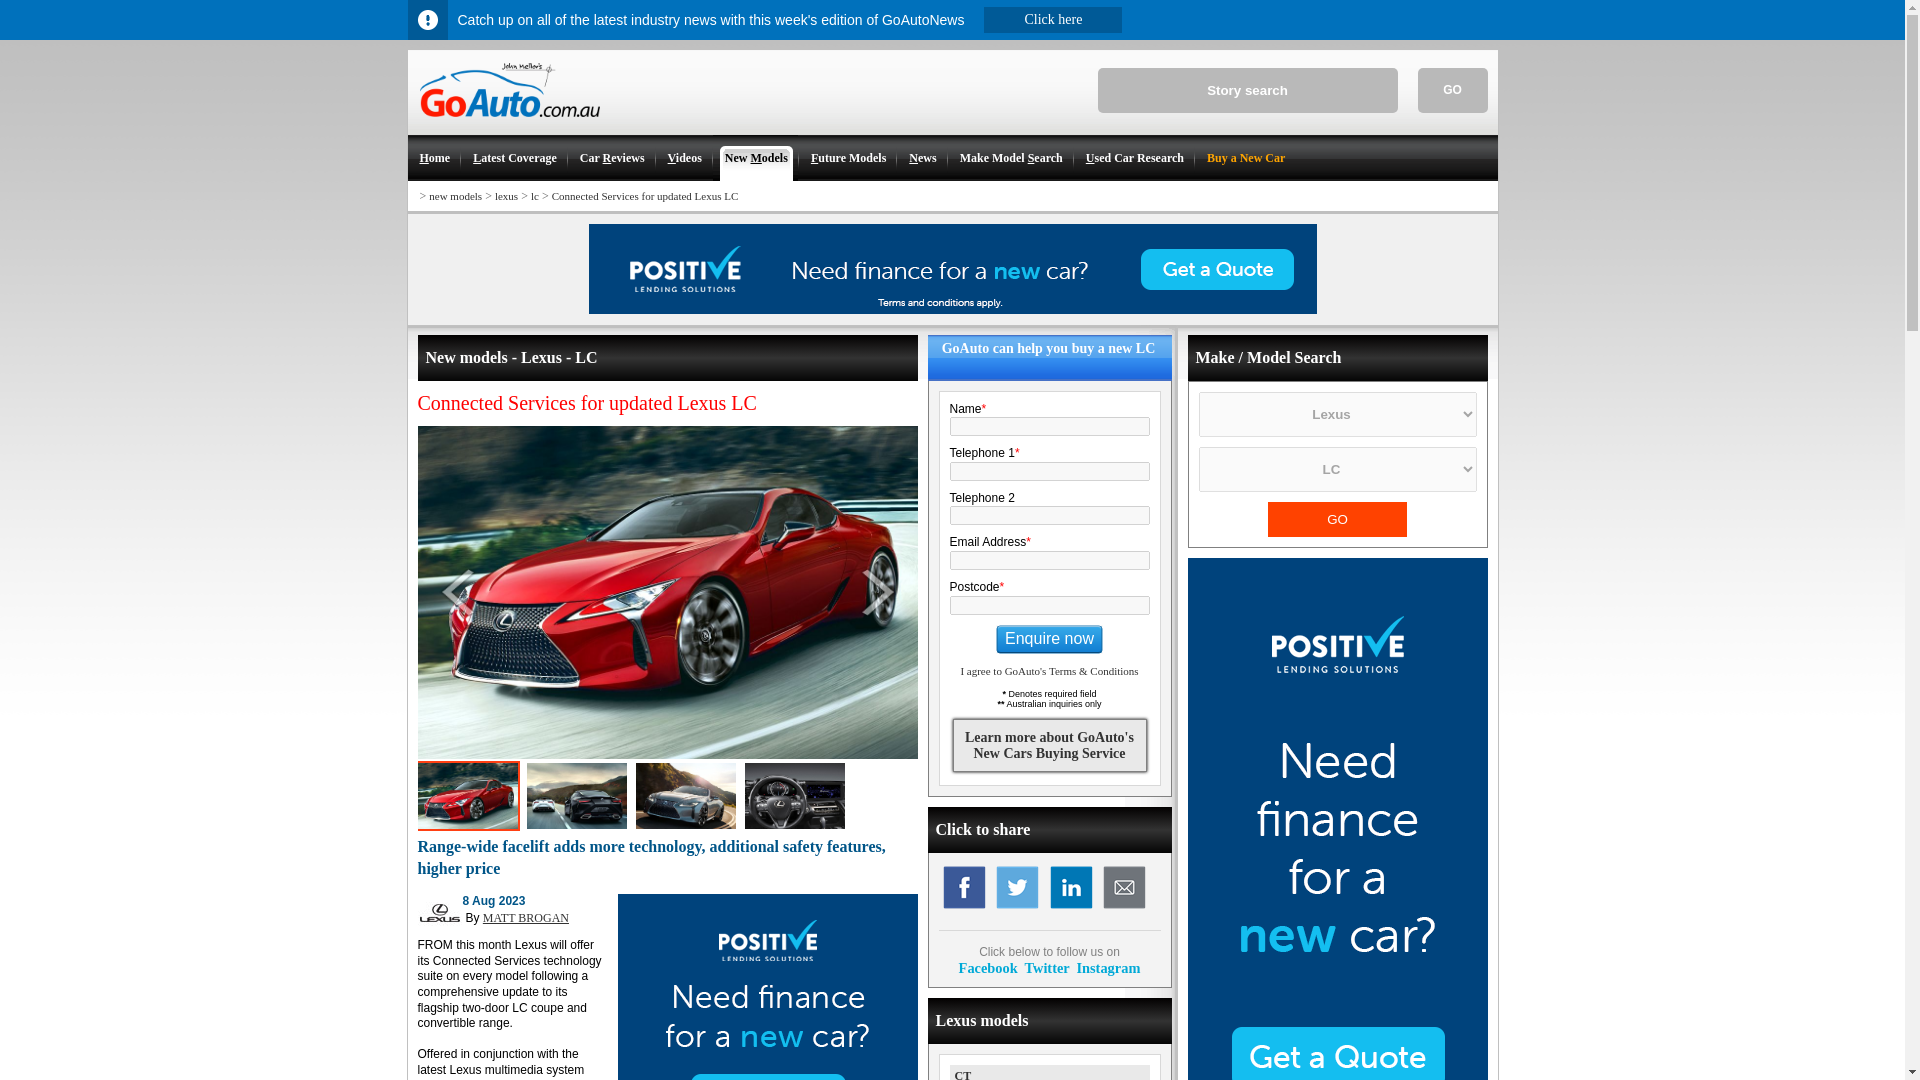  Describe the element at coordinates (611, 158) in the screenshot. I see `Car Reviews` at that location.